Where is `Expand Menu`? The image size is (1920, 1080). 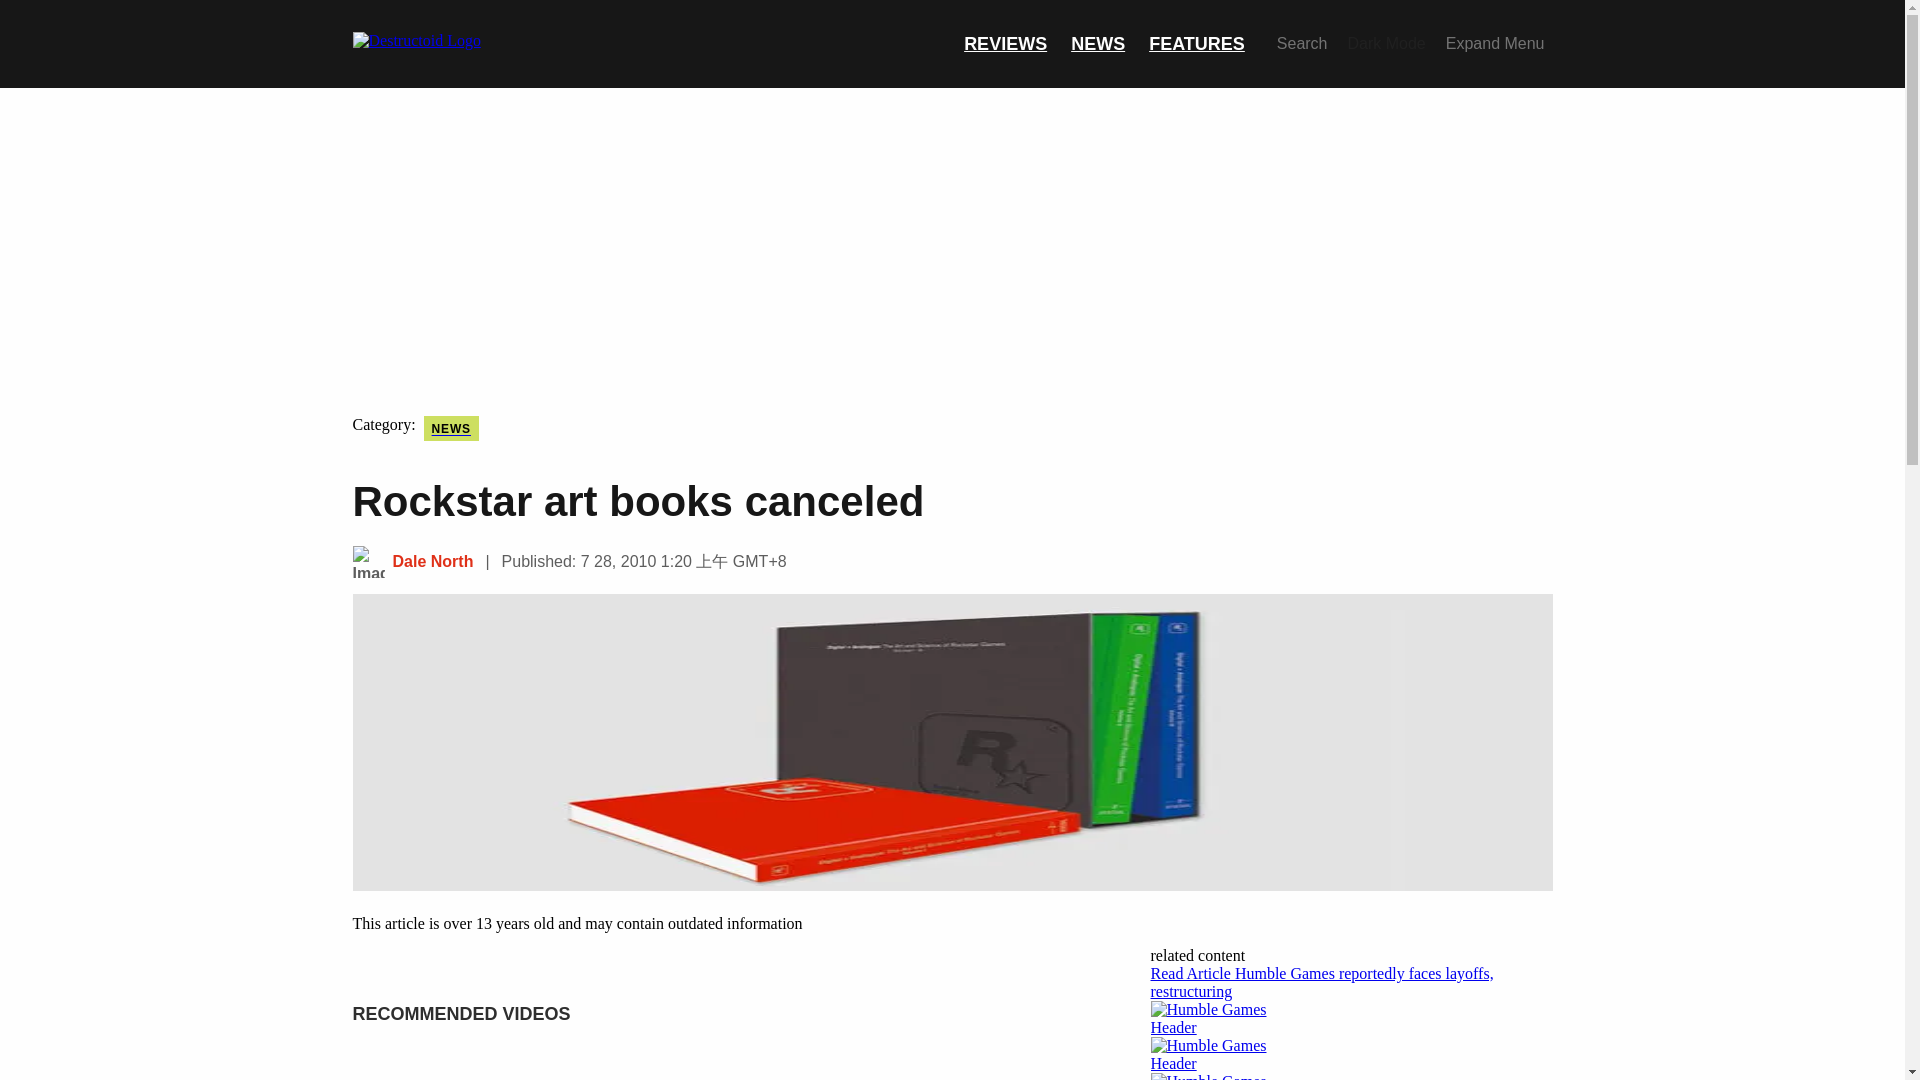 Expand Menu is located at coordinates (1496, 44).